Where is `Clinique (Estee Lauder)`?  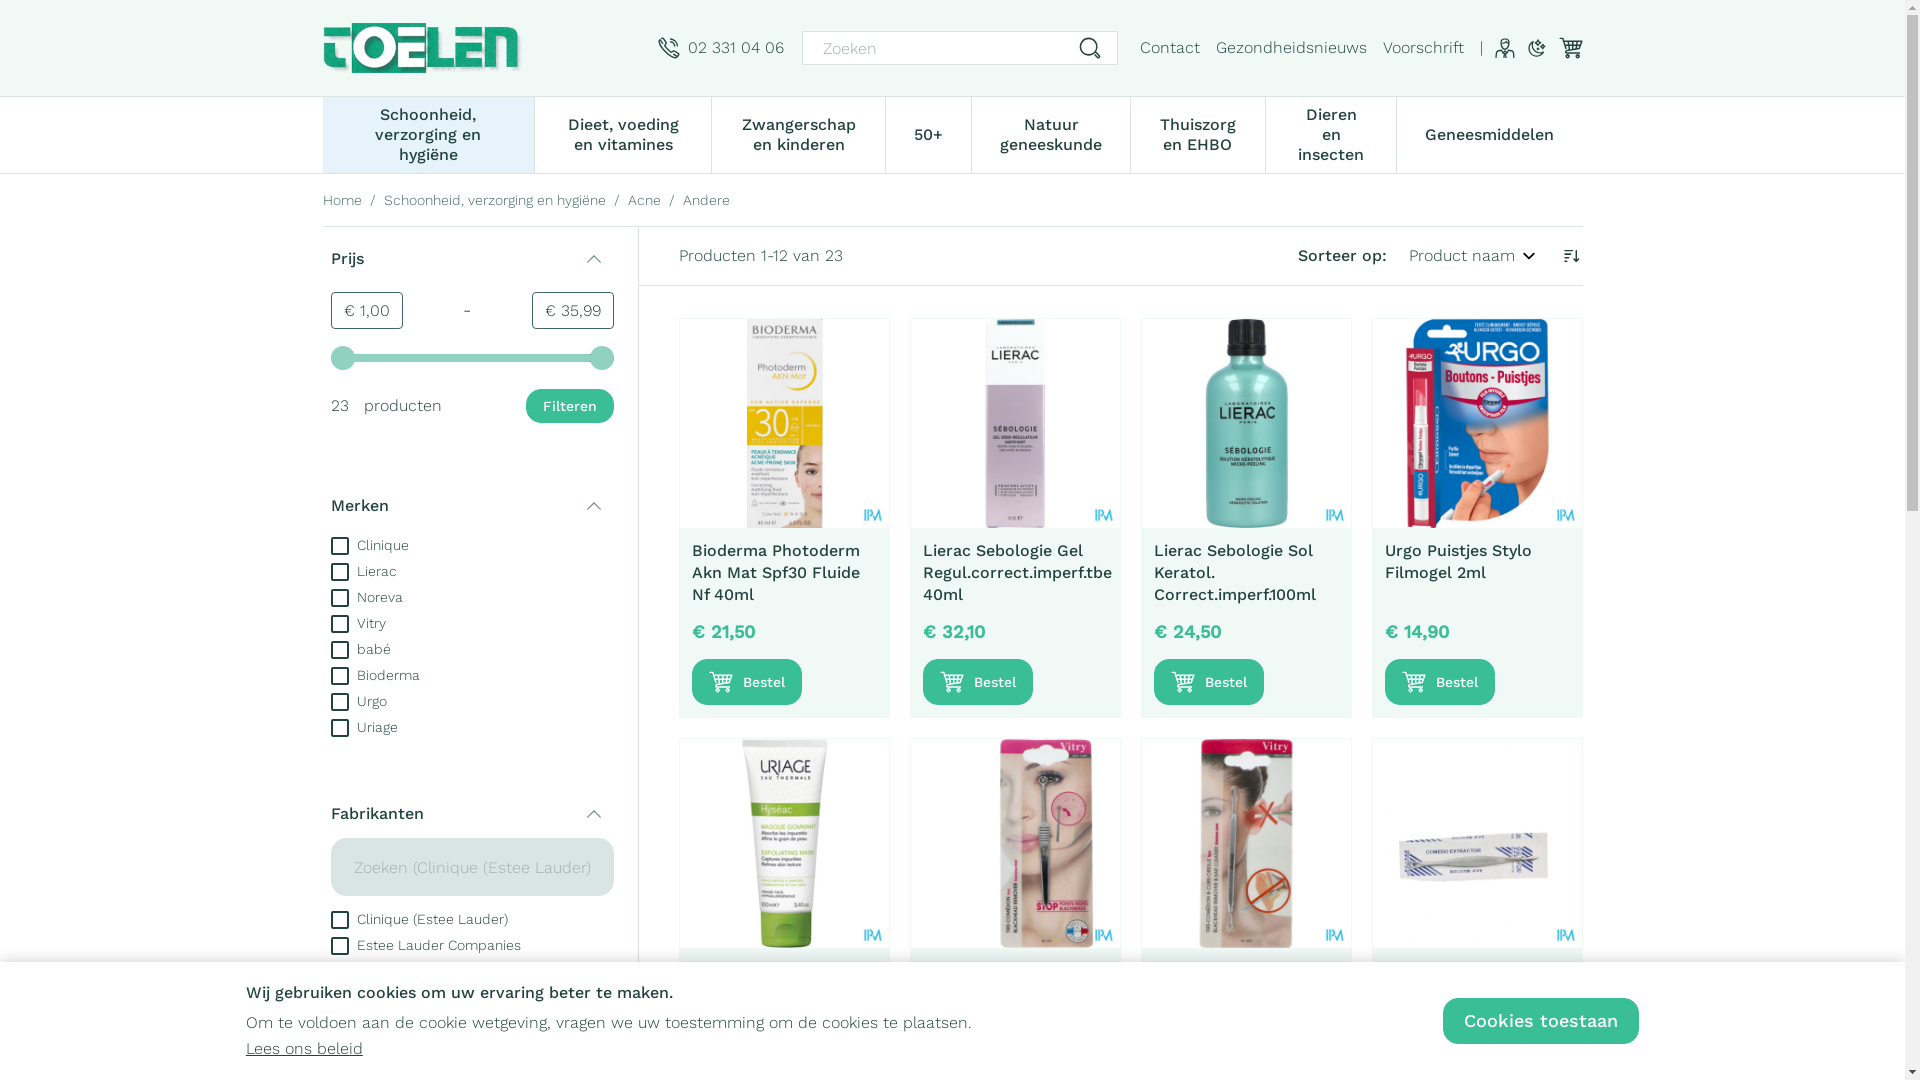
Clinique (Estee Lauder) is located at coordinates (418, 918).